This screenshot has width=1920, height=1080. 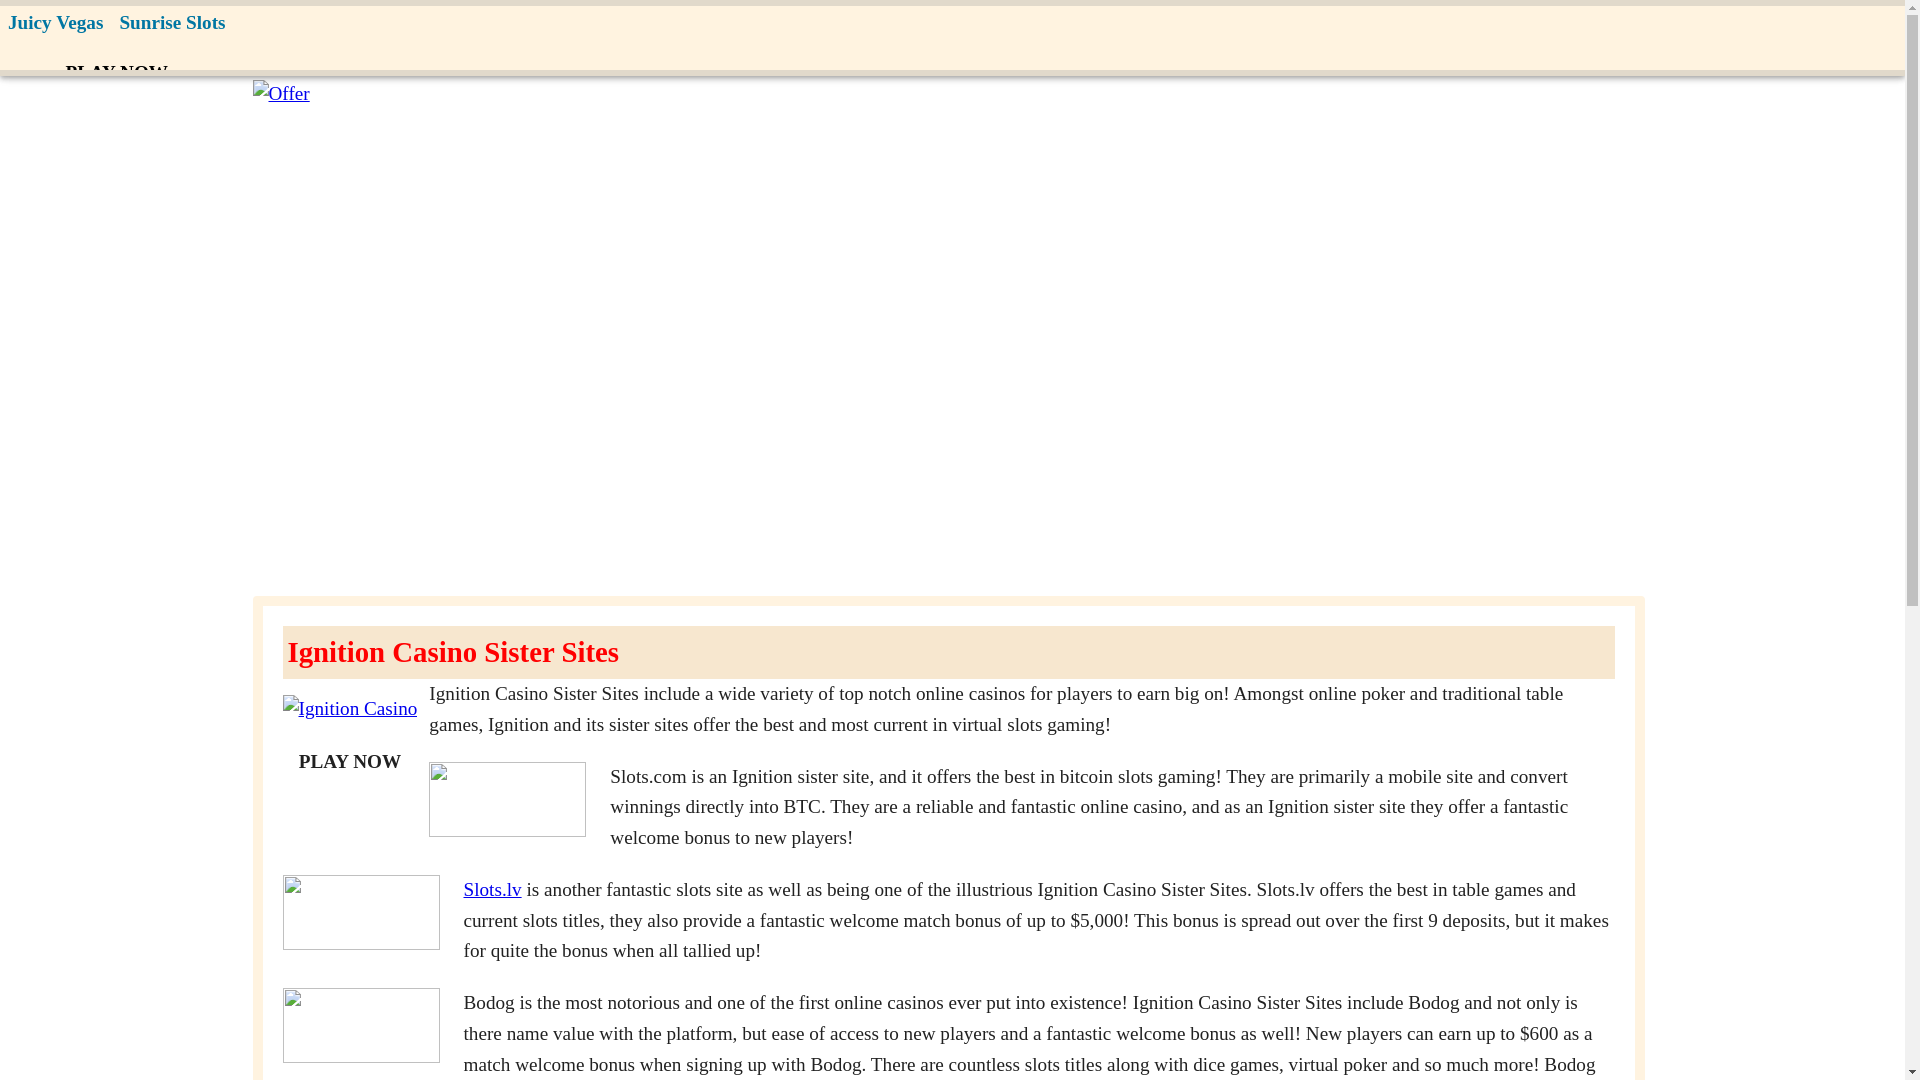 What do you see at coordinates (350, 762) in the screenshot?
I see `PLAY NOW` at bounding box center [350, 762].